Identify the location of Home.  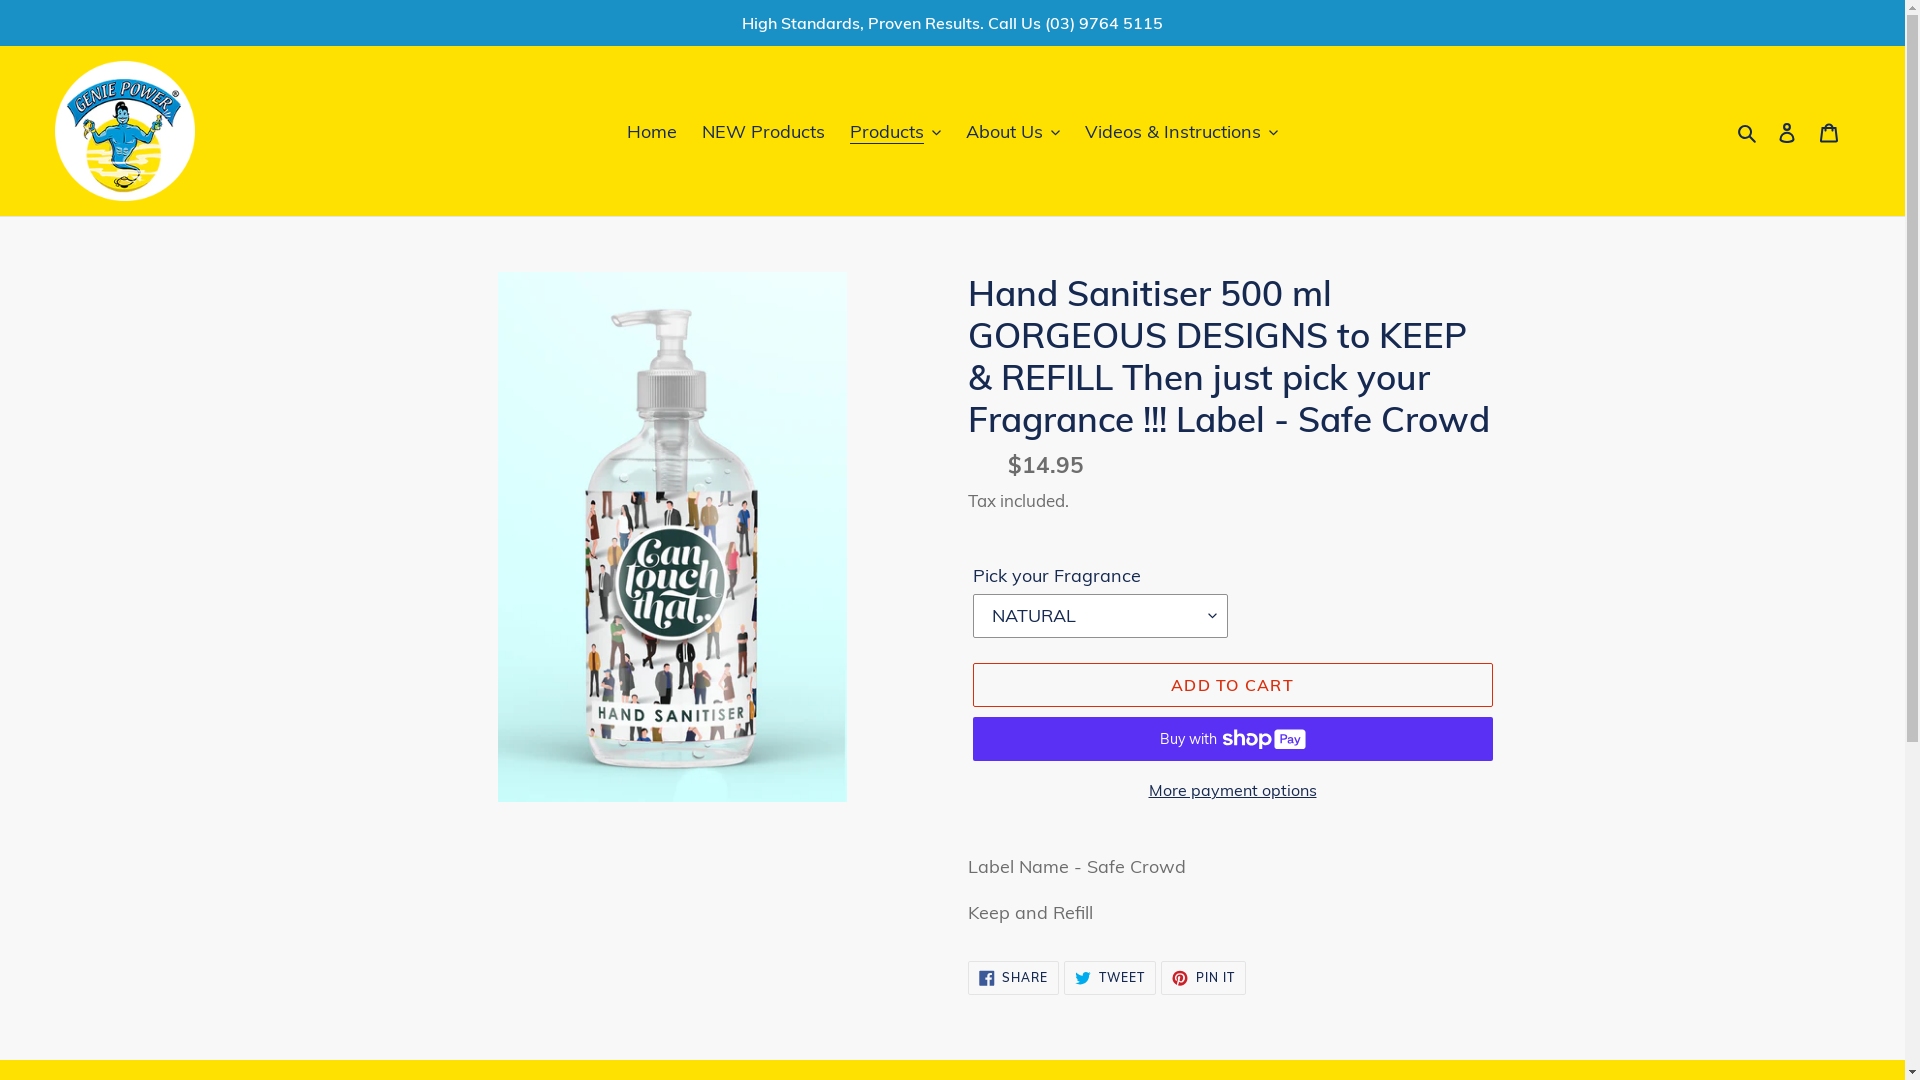
(652, 130).